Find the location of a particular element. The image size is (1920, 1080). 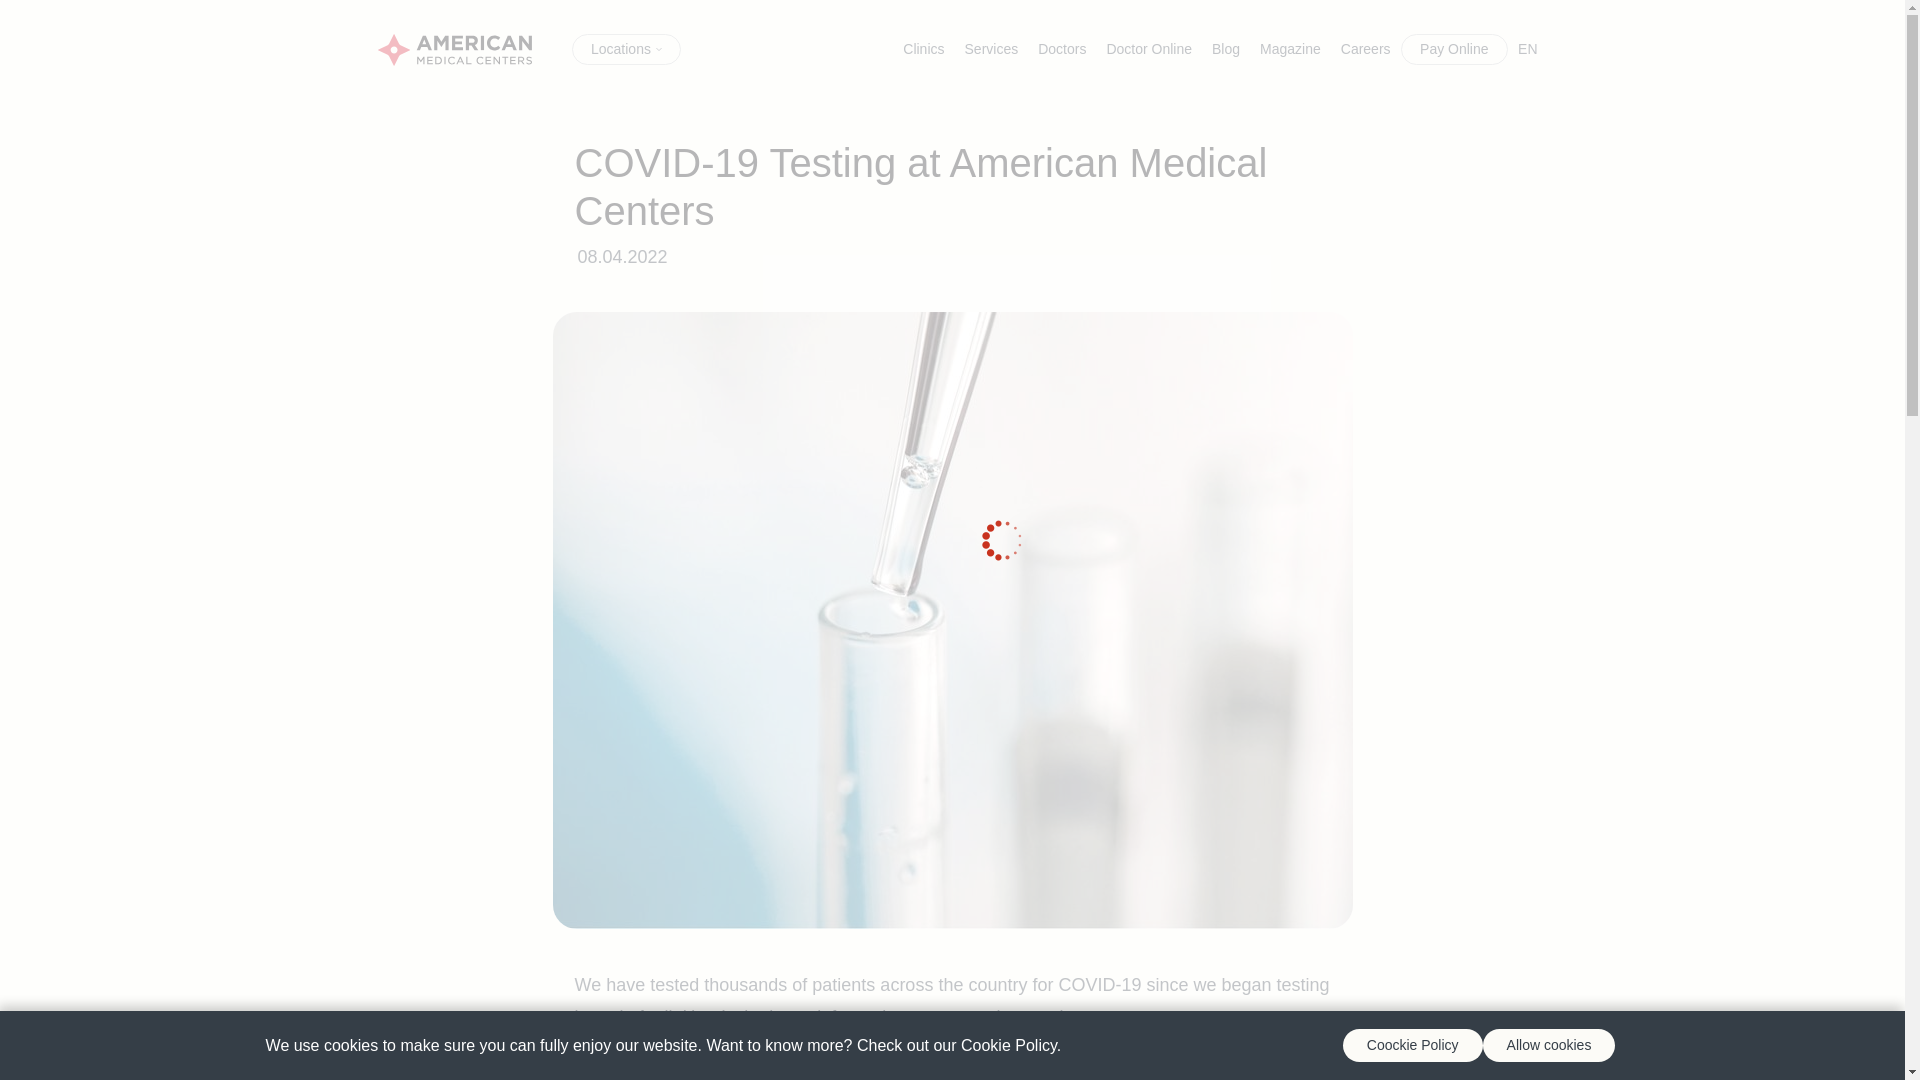

Locations is located at coordinates (626, 49).